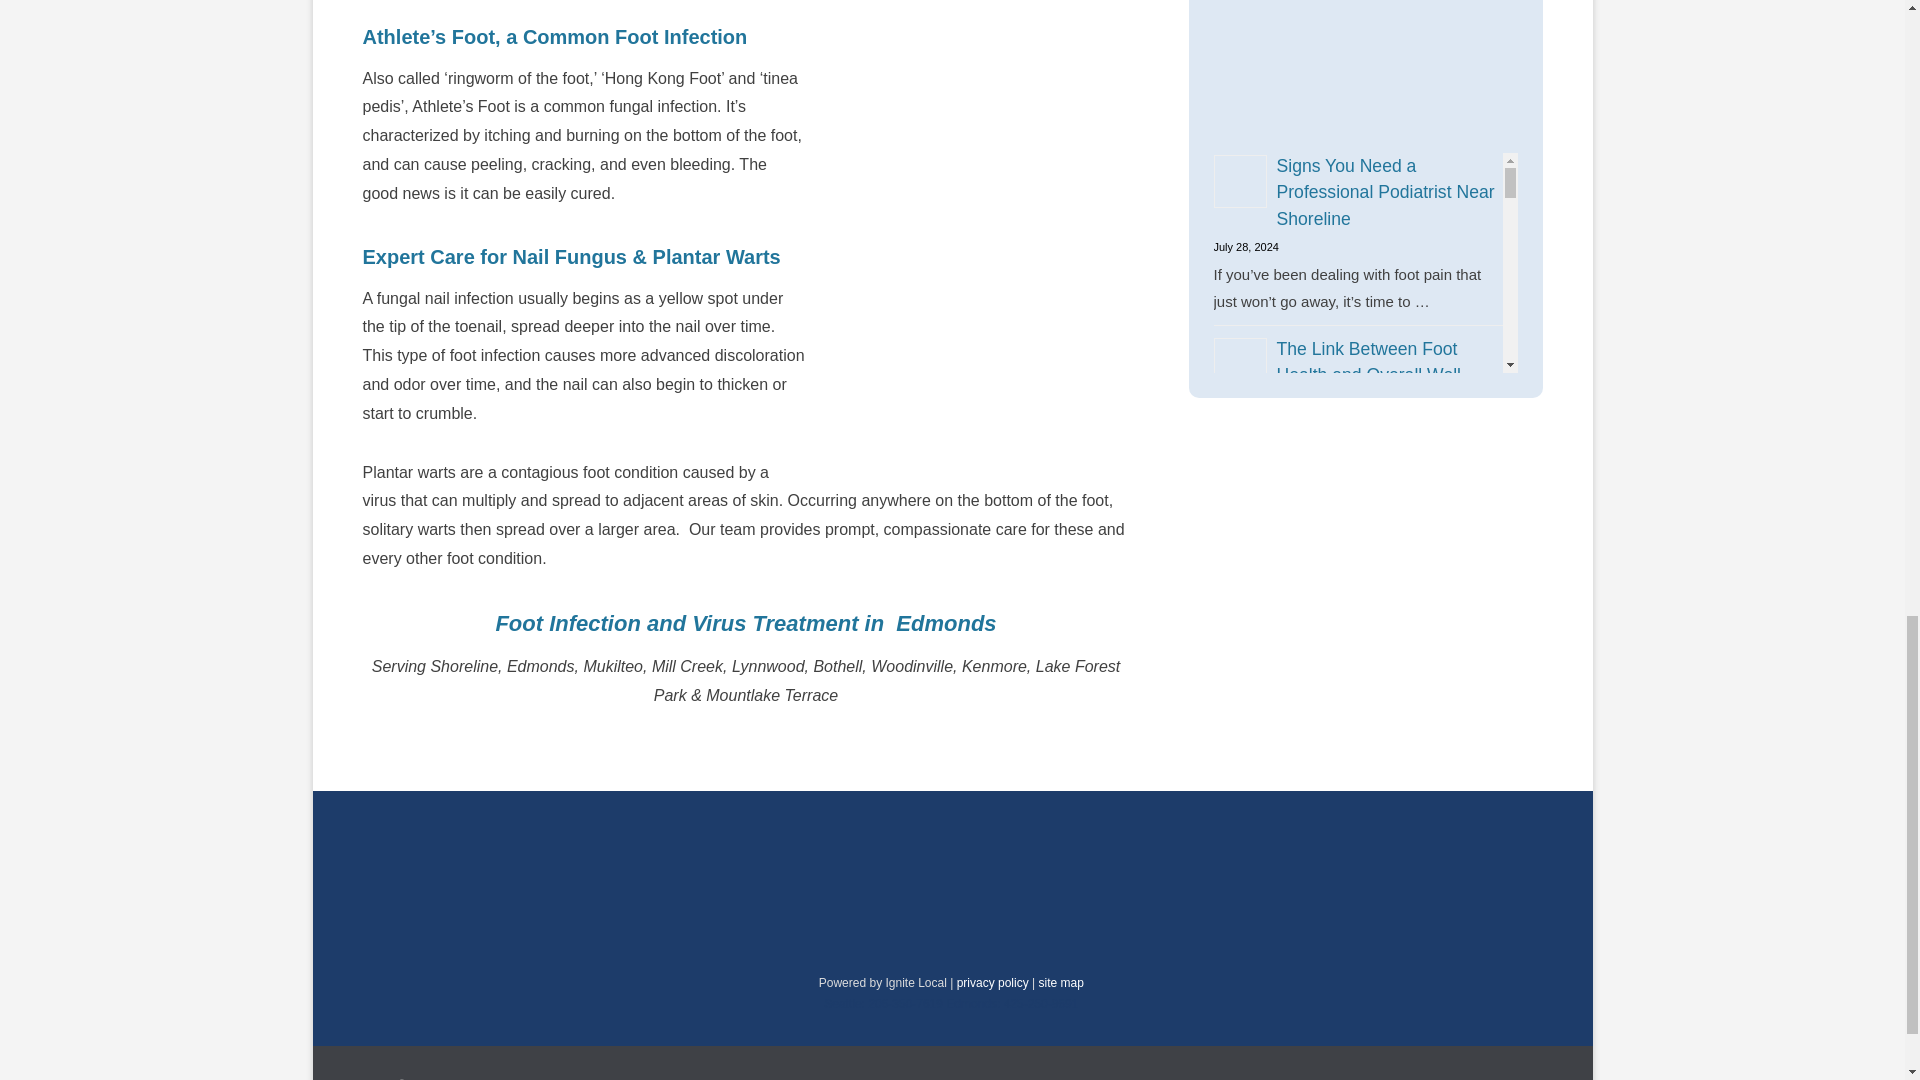 The height and width of the screenshot is (1080, 1920). I want to click on Basic Information about Bunions in Woodinville, so click(1368, 964).